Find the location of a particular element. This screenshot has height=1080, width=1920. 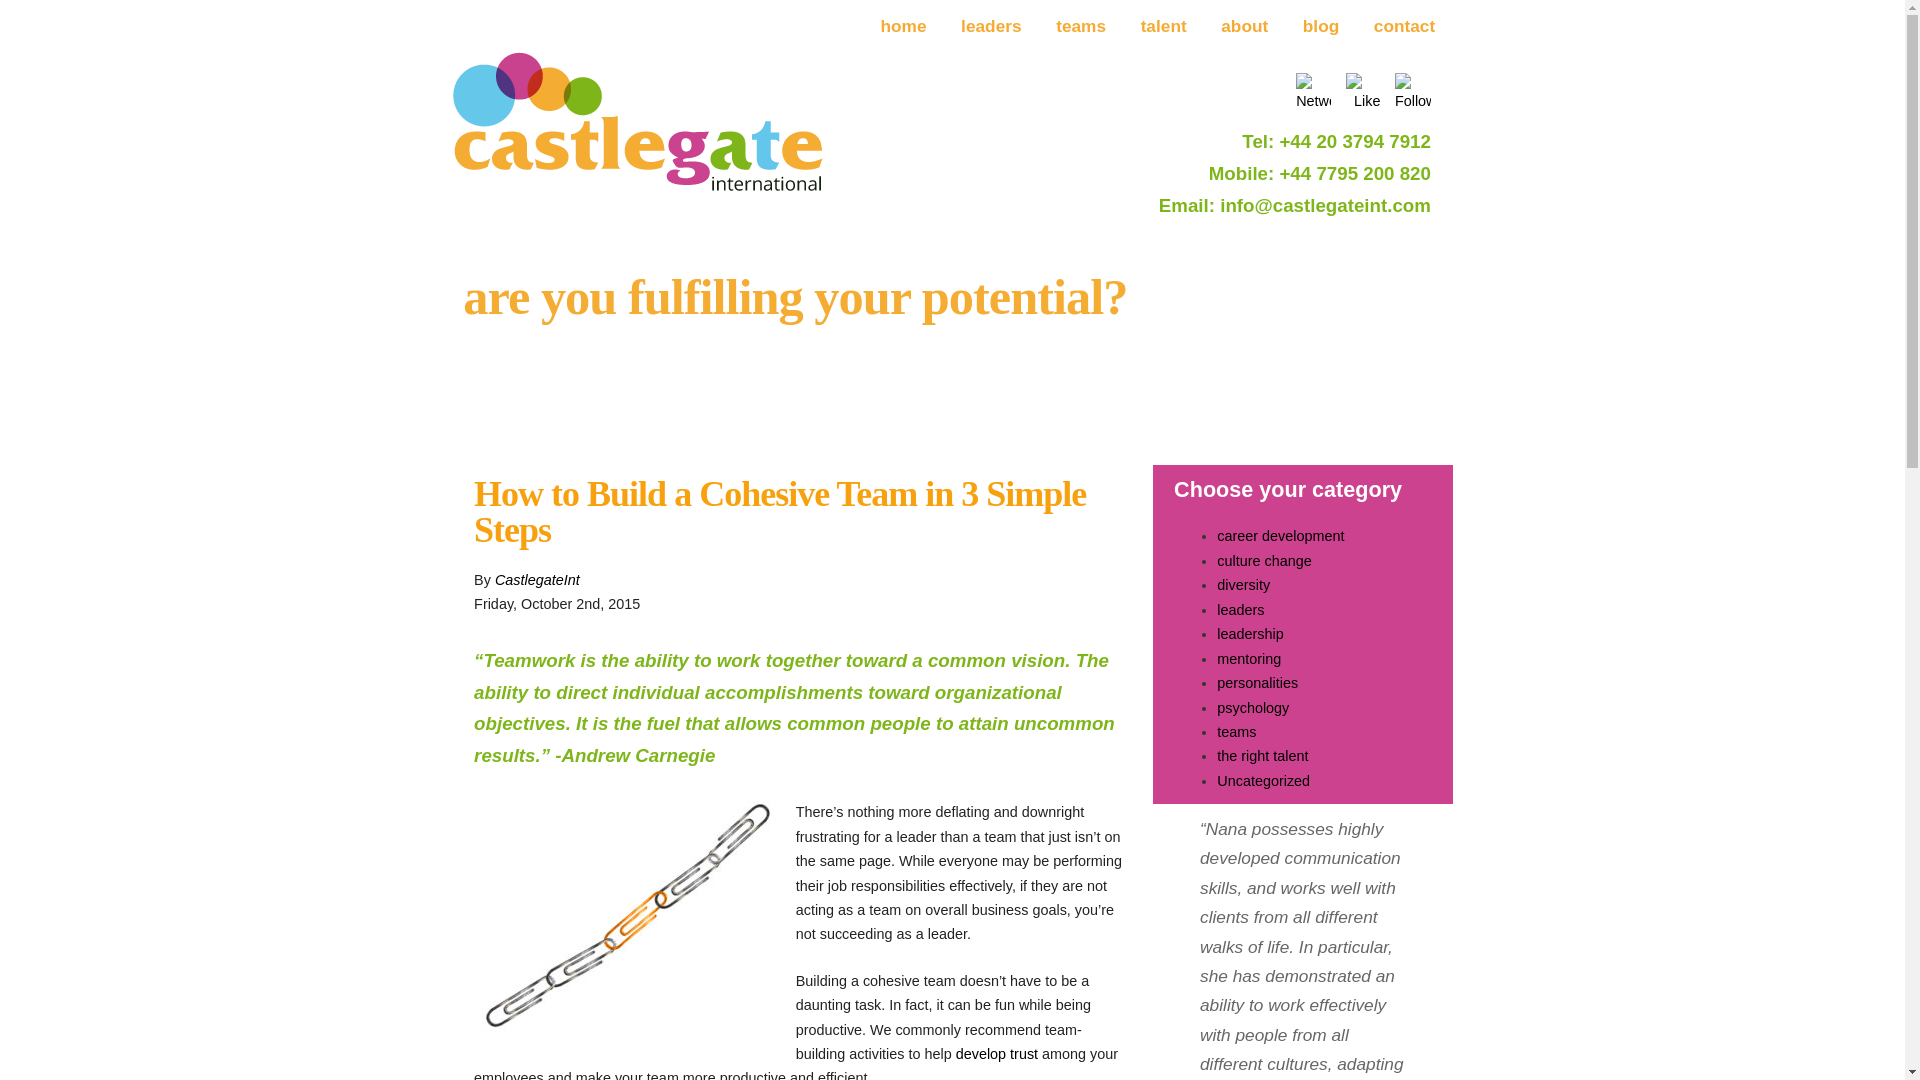

leaders is located at coordinates (991, 26).